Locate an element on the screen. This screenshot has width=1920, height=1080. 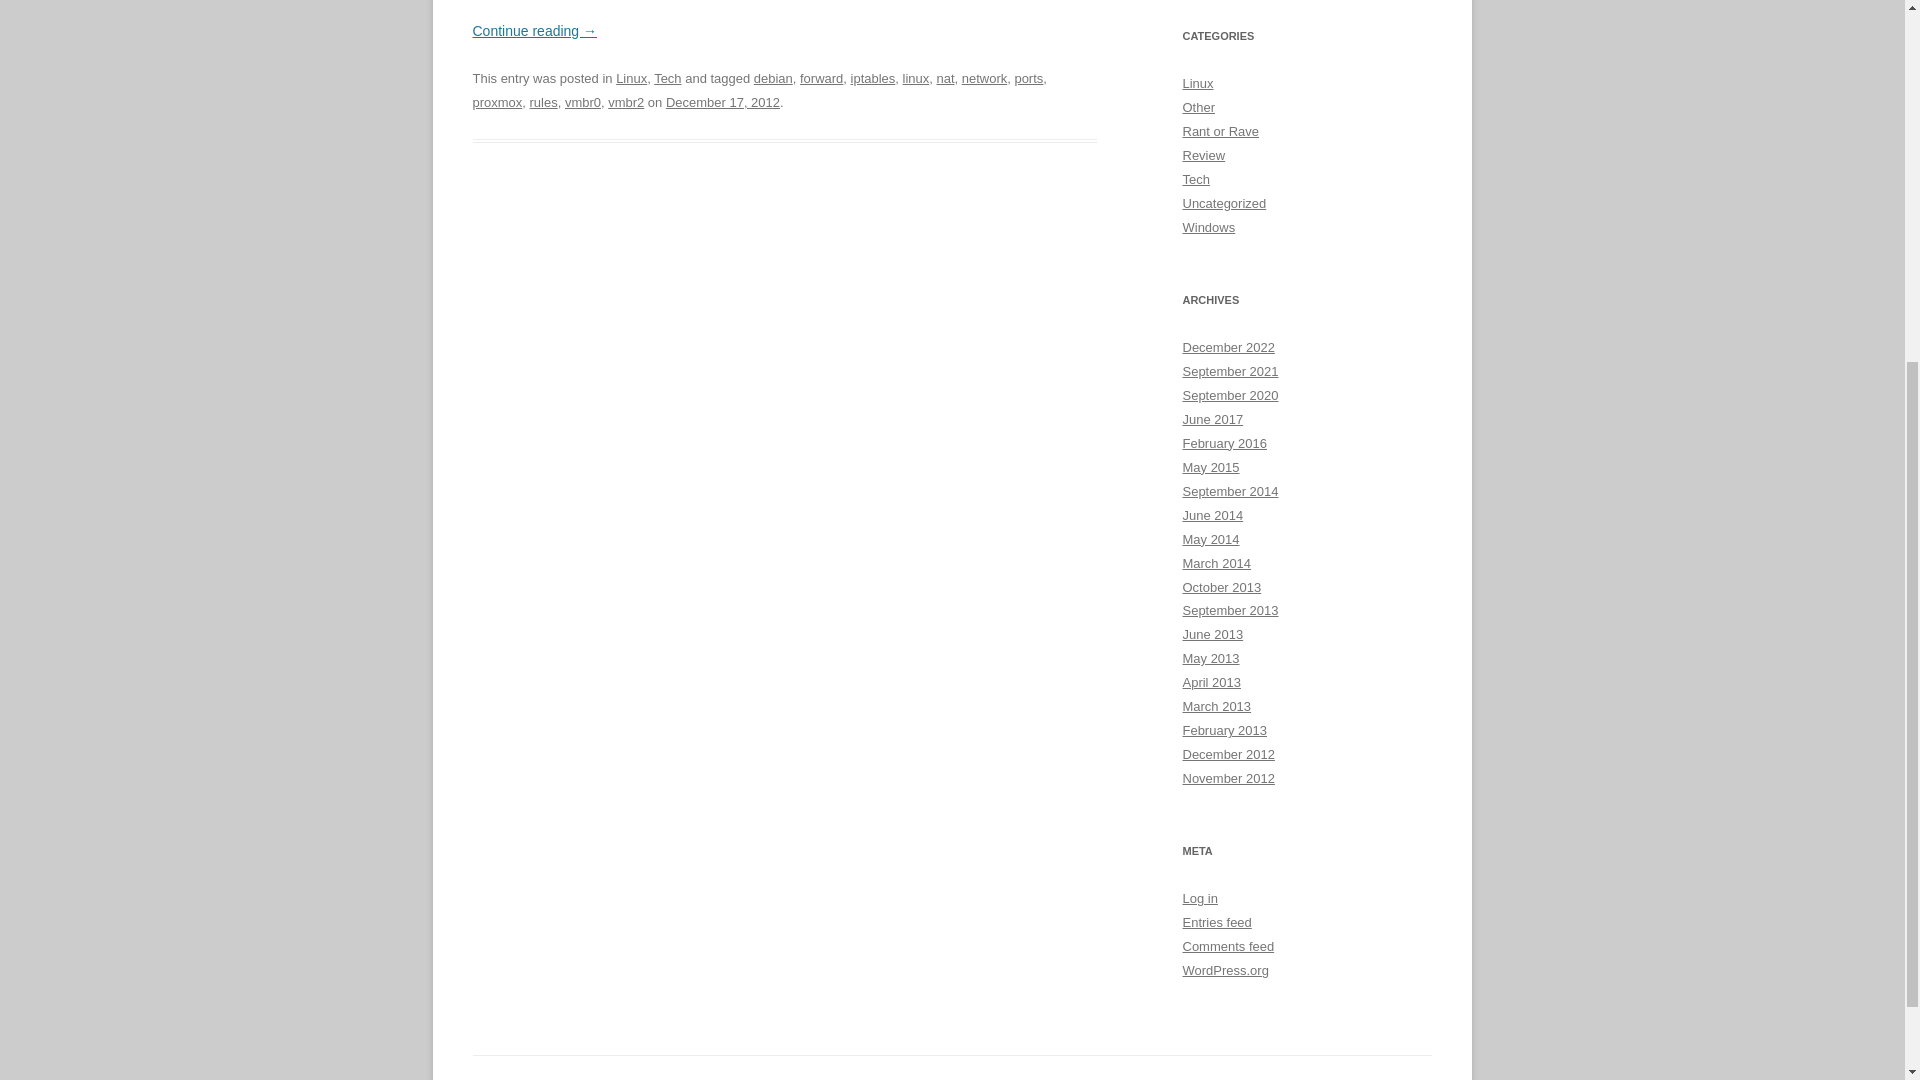
rules is located at coordinates (544, 102).